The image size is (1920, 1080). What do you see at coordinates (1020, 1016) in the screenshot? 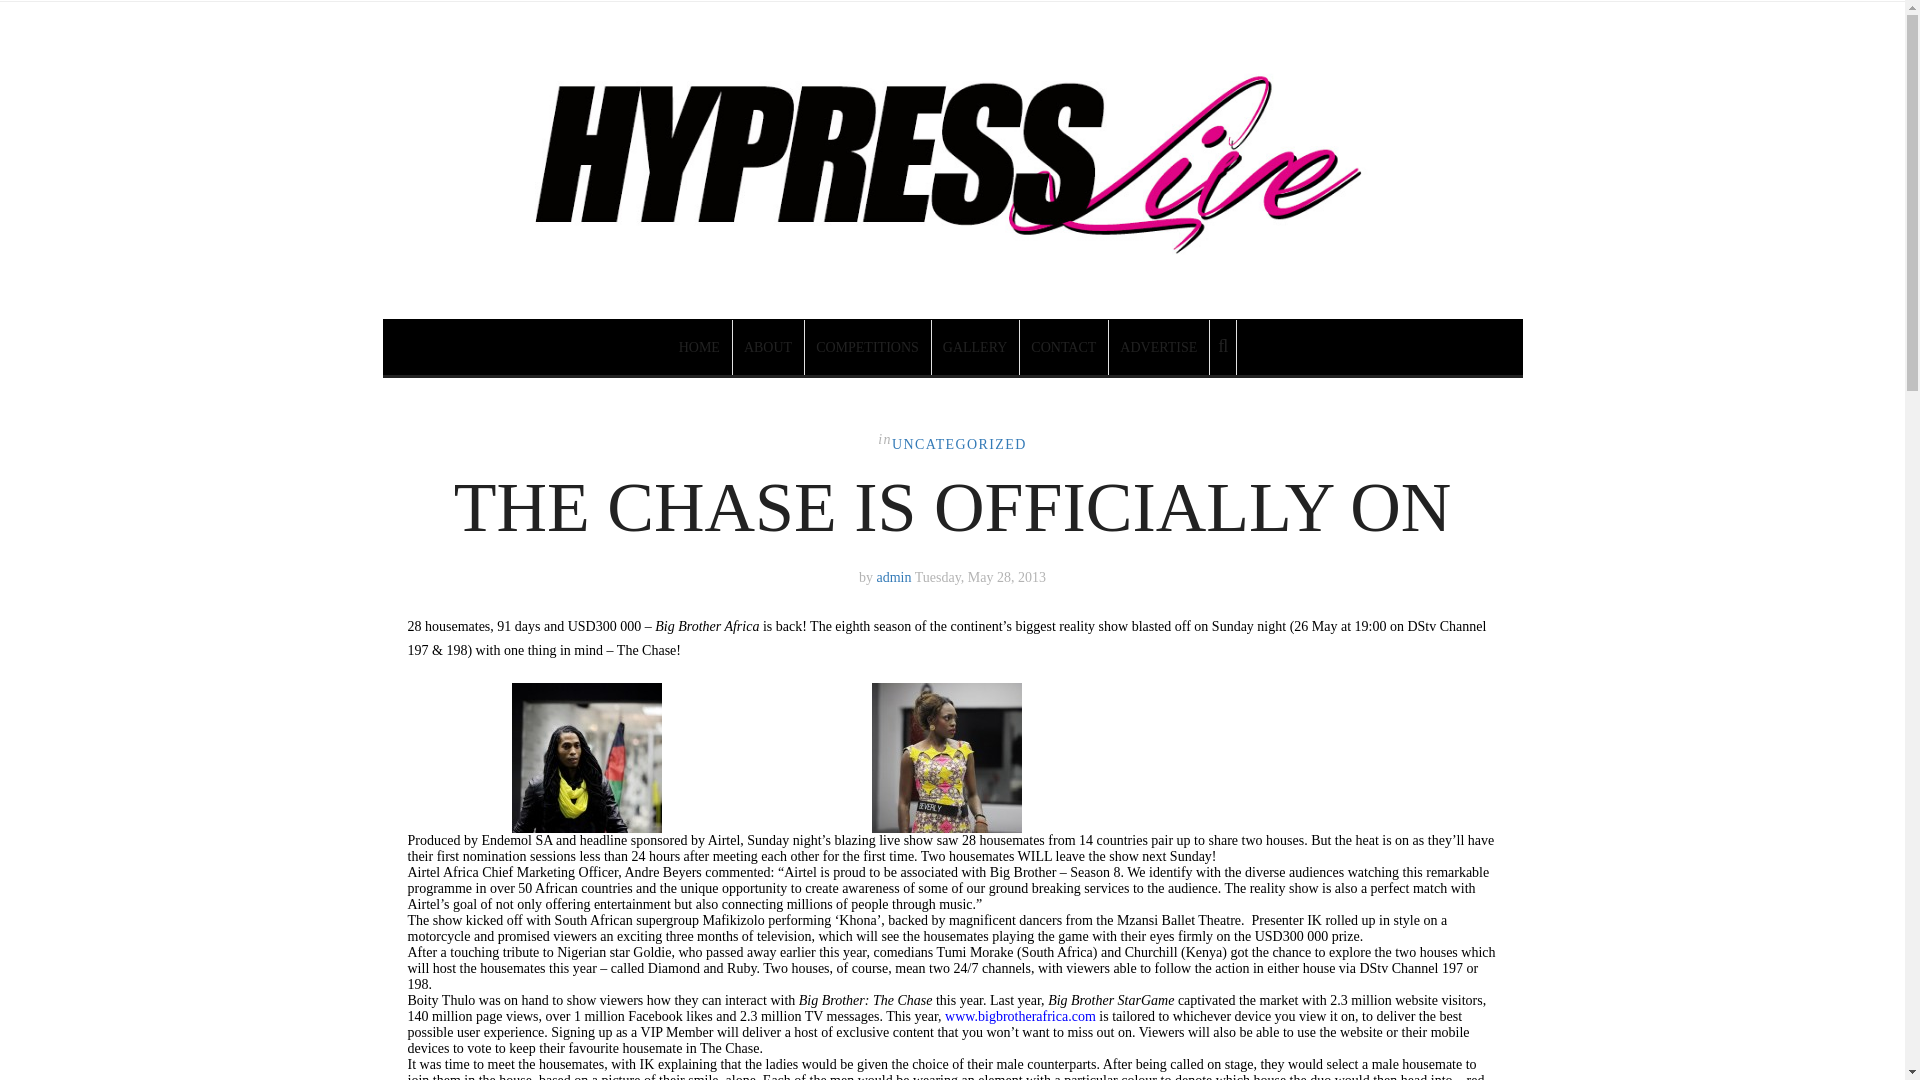
I see `www.bigbrotherafrica.com` at bounding box center [1020, 1016].